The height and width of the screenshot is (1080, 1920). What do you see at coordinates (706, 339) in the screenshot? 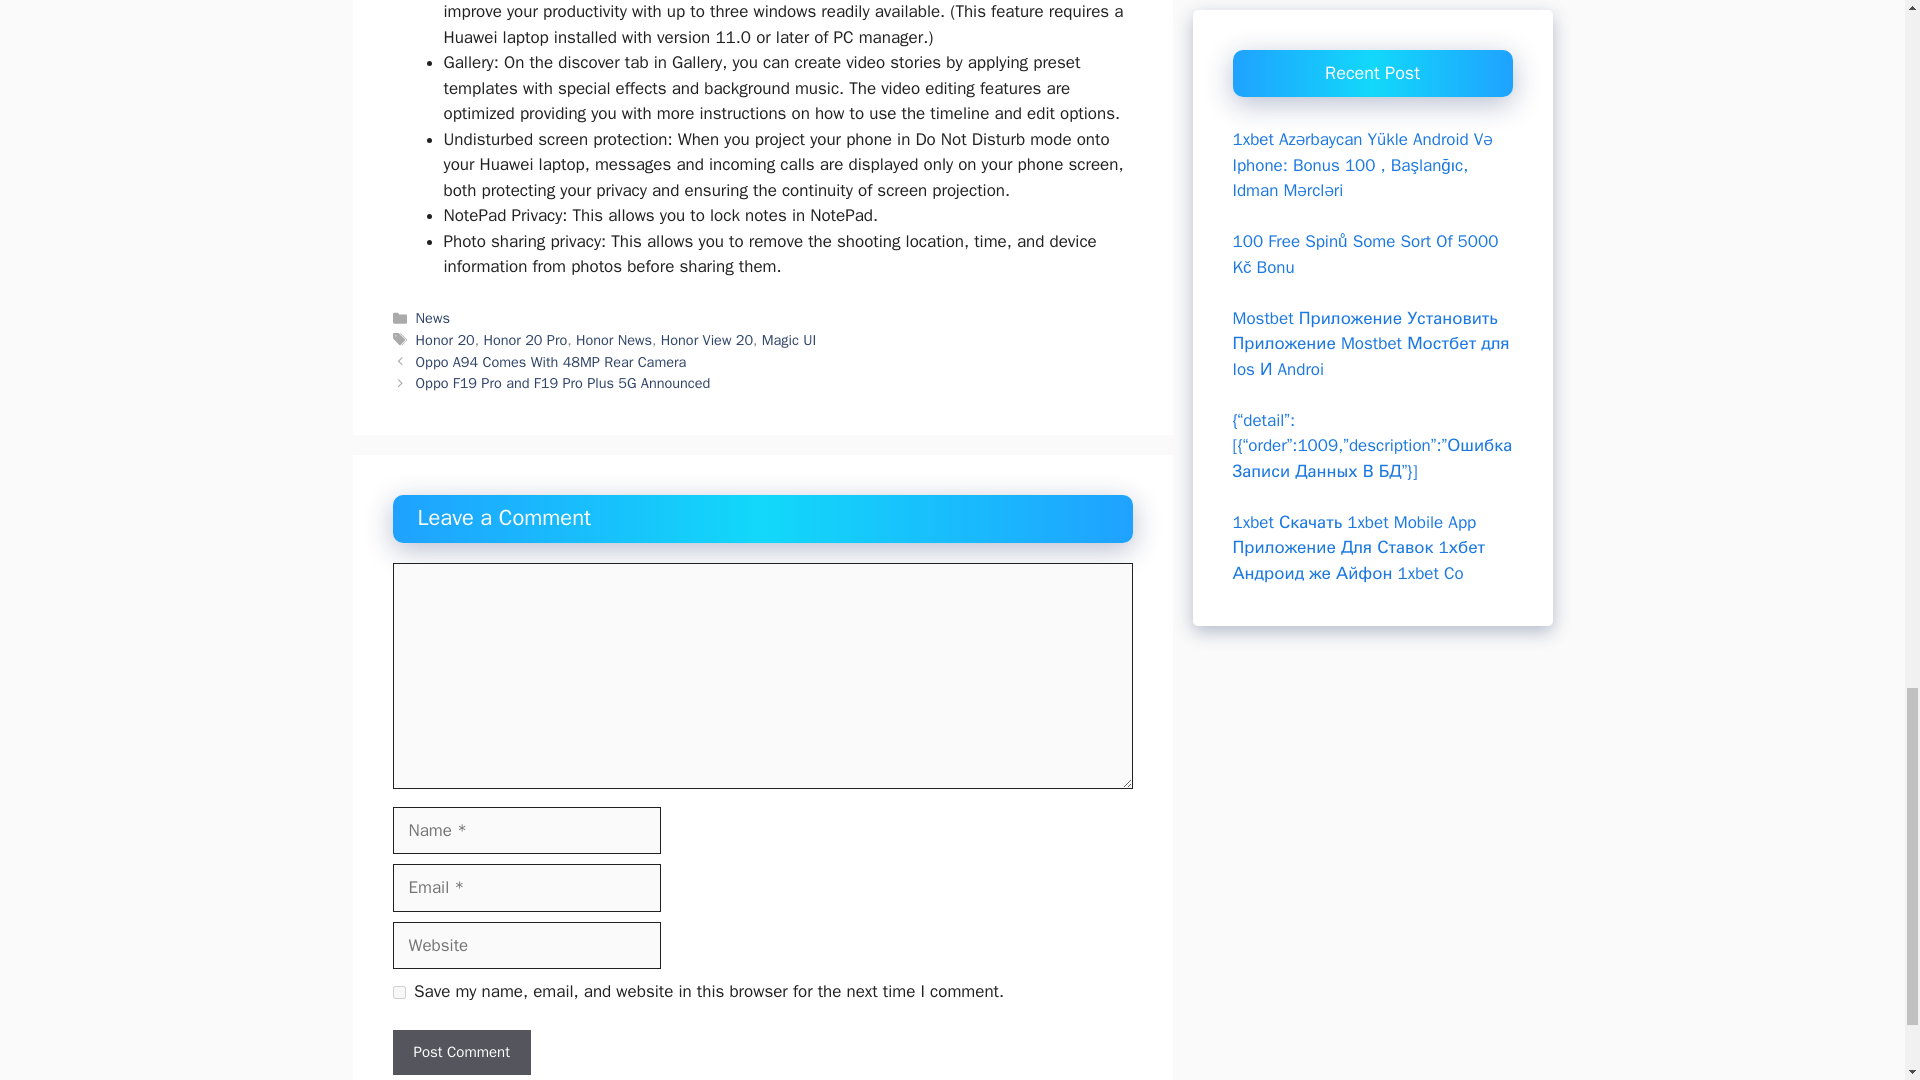
I see `Honor View 20` at bounding box center [706, 339].